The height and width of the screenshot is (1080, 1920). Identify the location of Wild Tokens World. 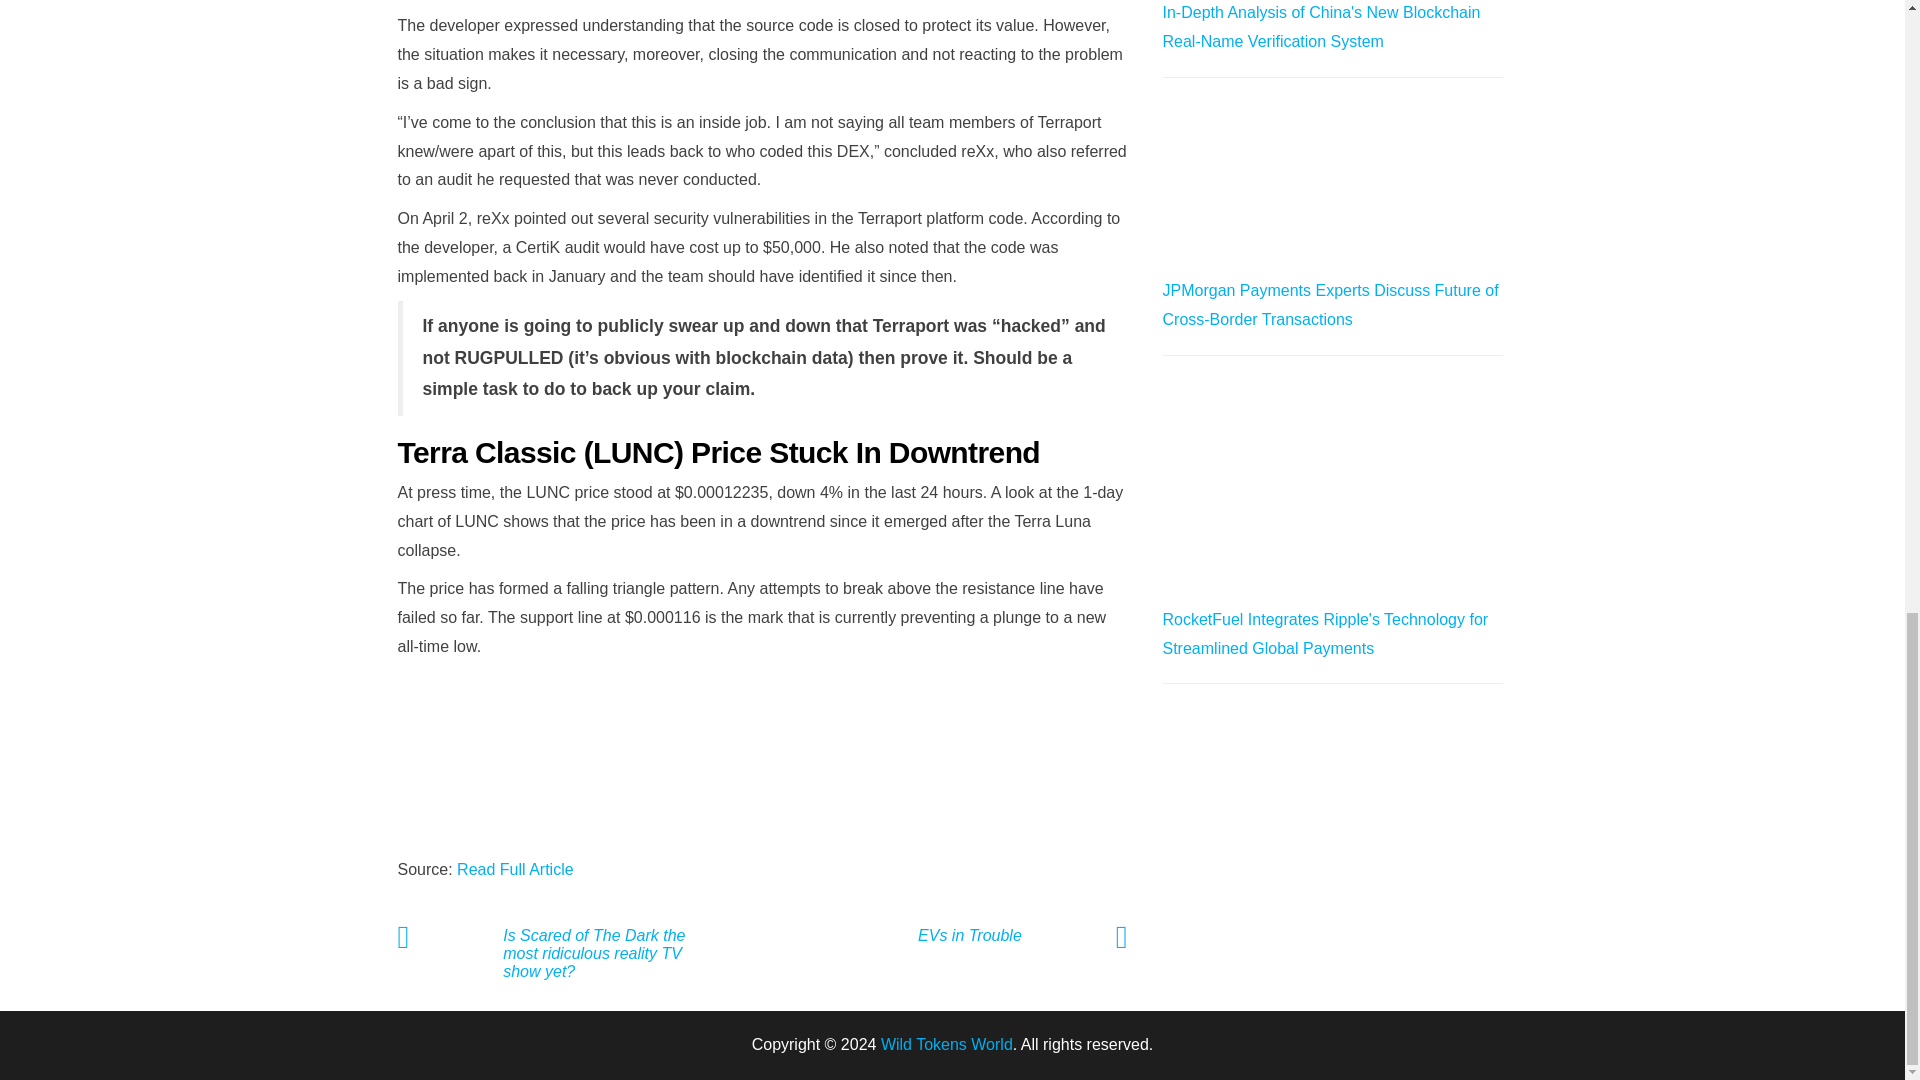
(947, 1044).